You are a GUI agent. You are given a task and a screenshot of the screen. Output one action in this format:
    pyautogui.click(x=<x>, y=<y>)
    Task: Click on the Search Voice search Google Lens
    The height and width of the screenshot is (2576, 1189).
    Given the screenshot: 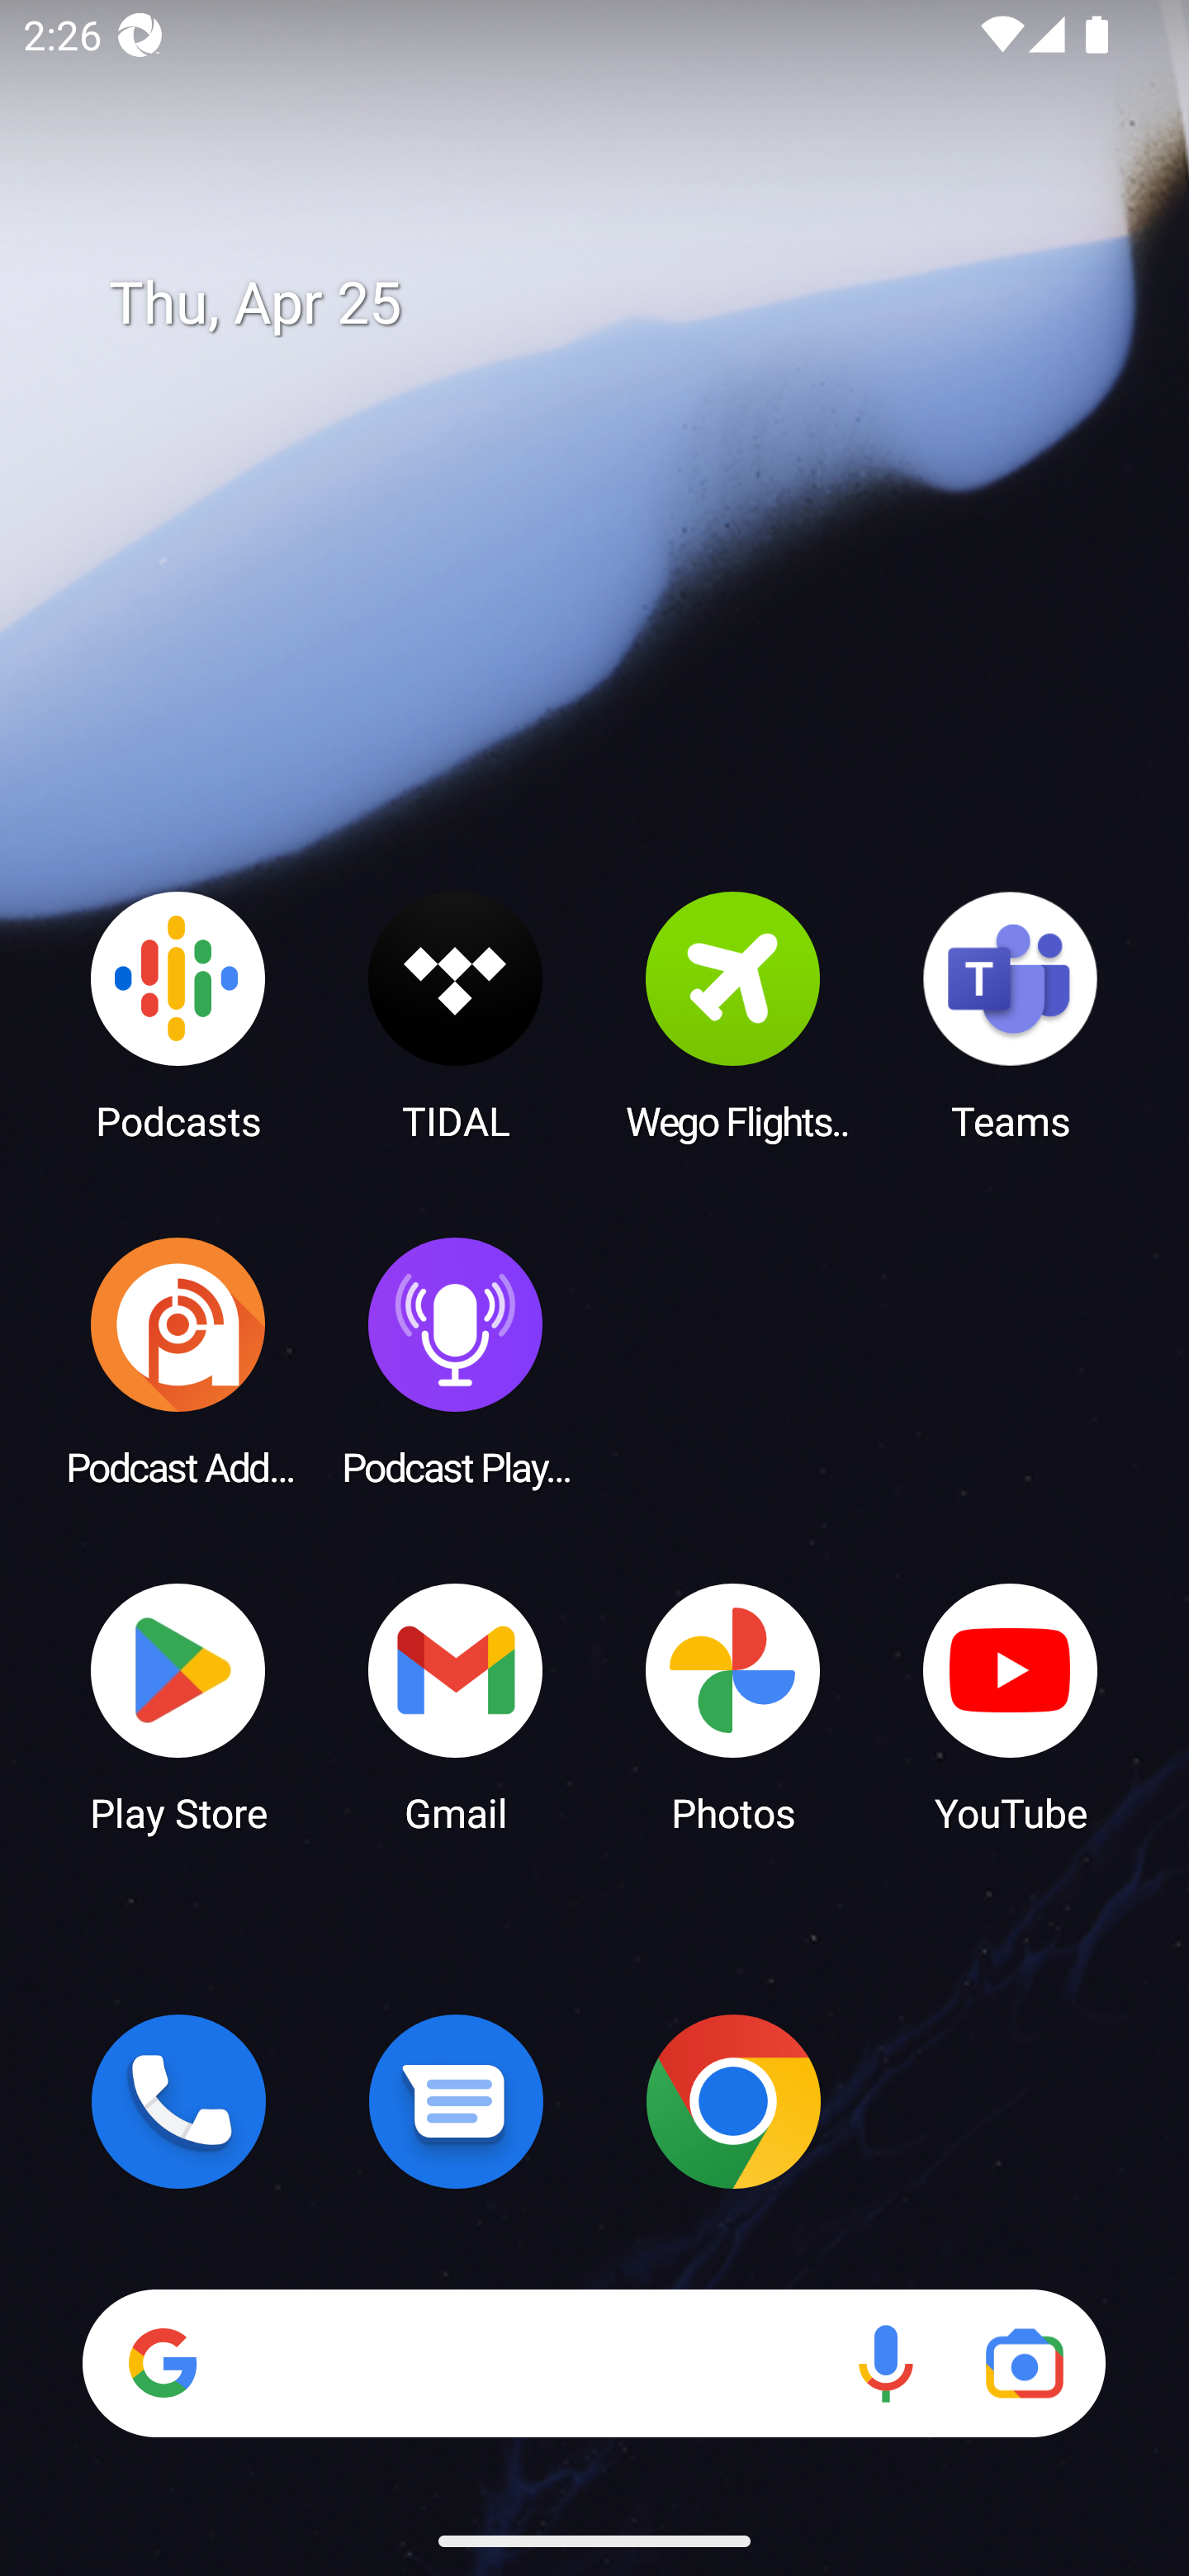 What is the action you would take?
    pyautogui.click(x=594, y=2363)
    